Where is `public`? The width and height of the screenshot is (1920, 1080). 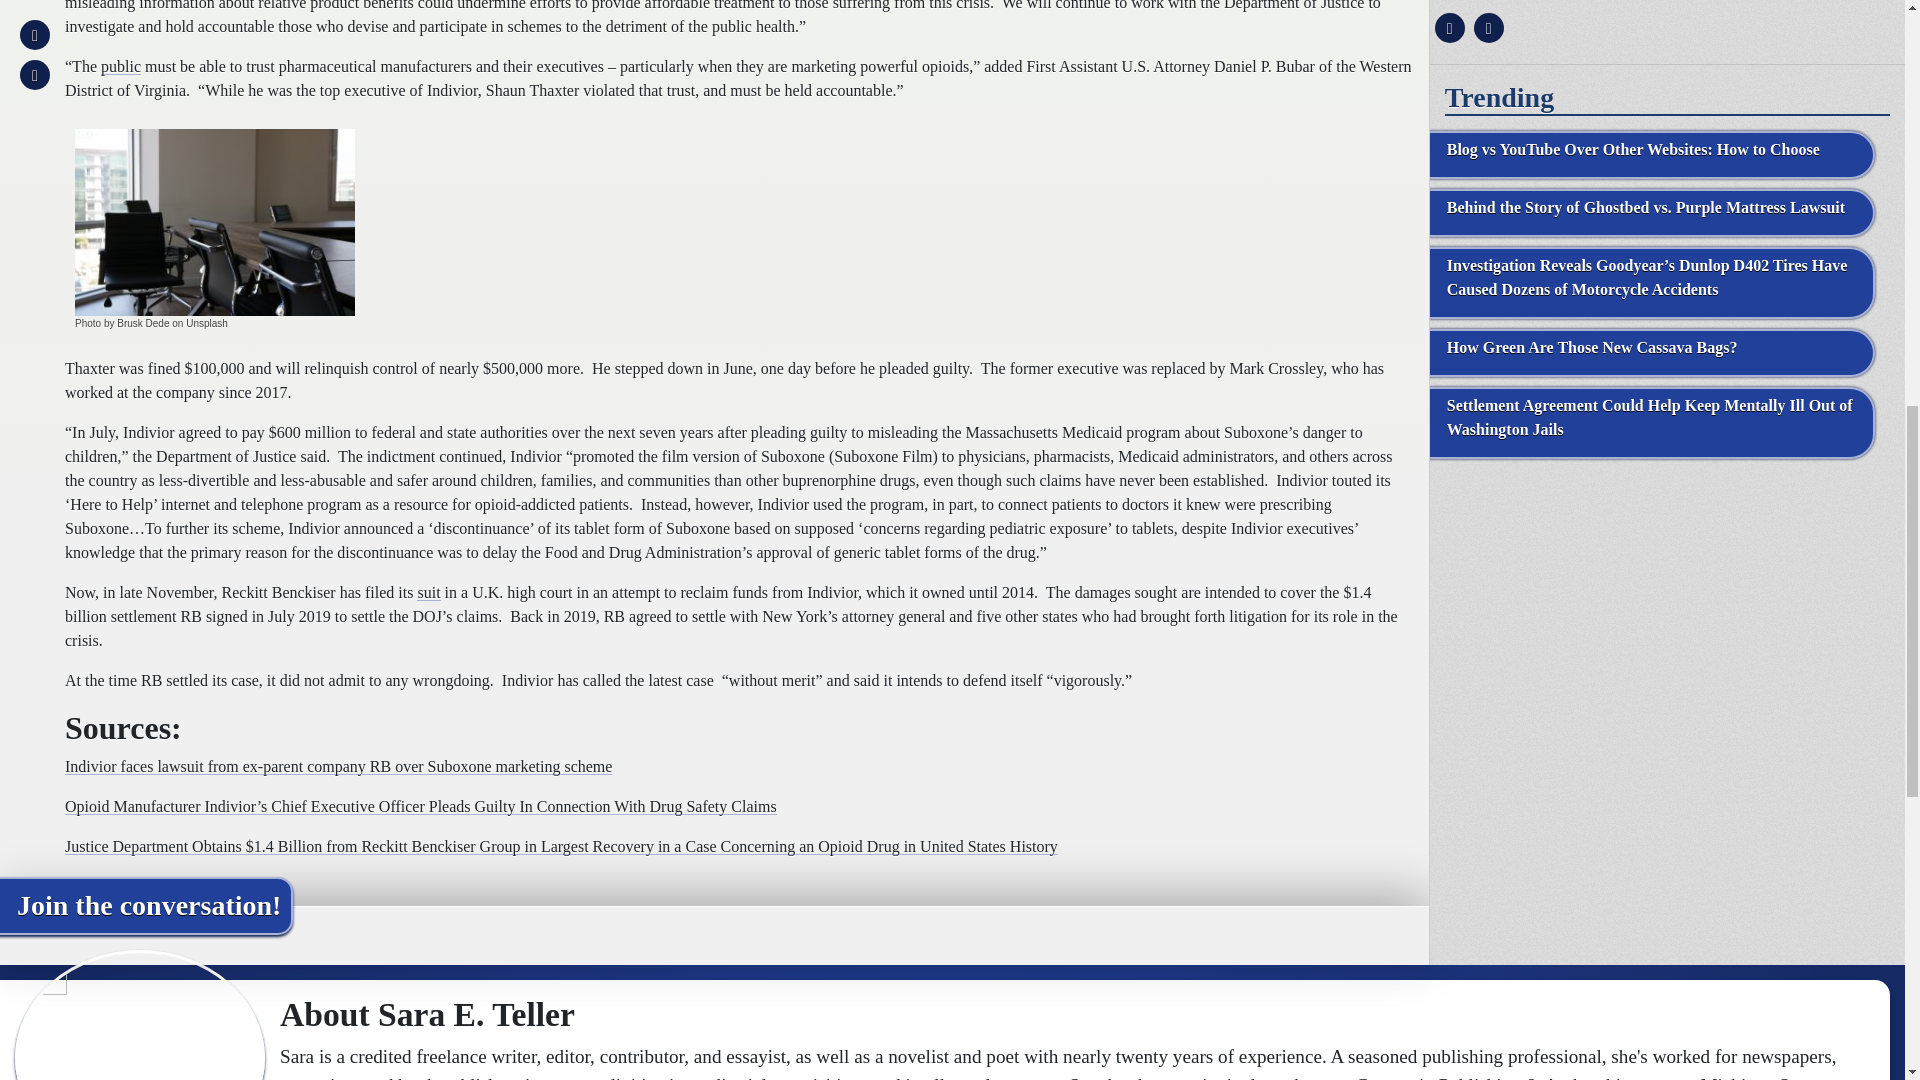
public is located at coordinates (120, 66).